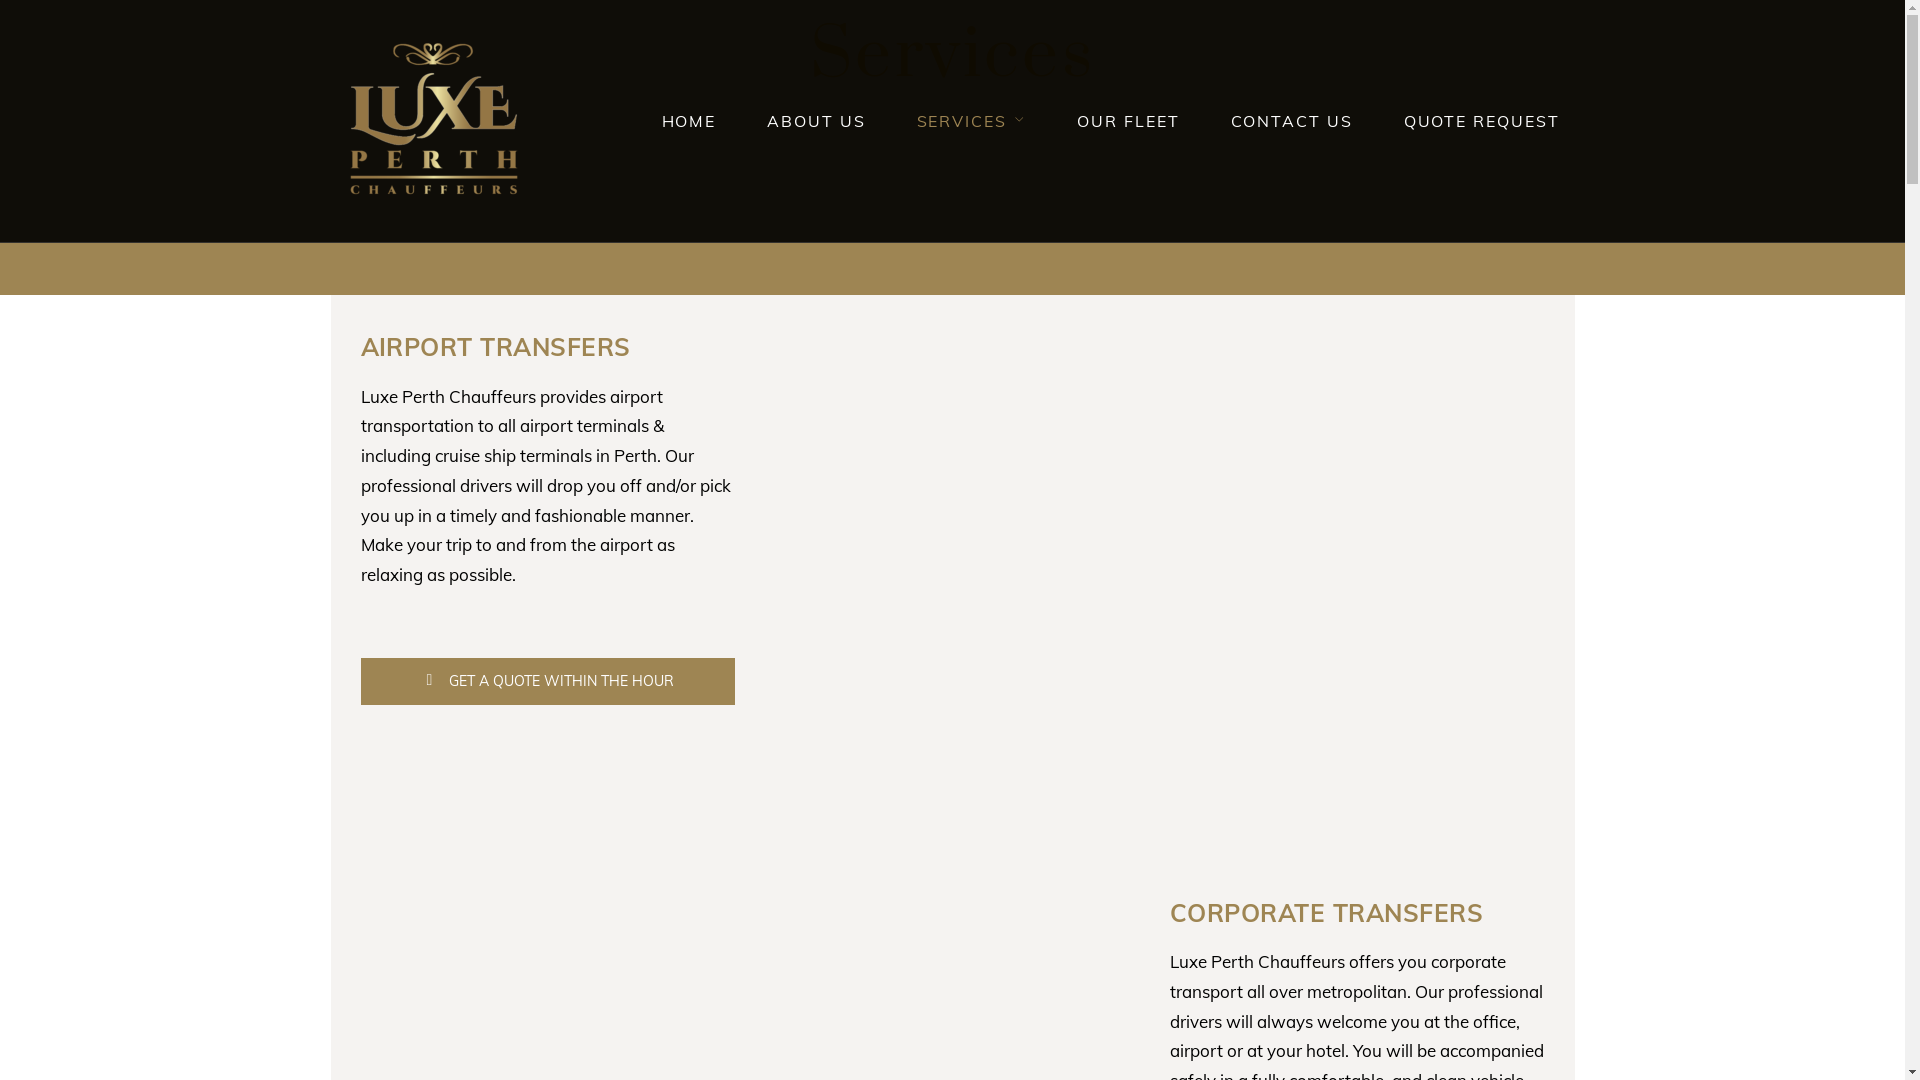 This screenshot has height=1080, width=1920. I want to click on QUOTE REQUEST, so click(1482, 121).